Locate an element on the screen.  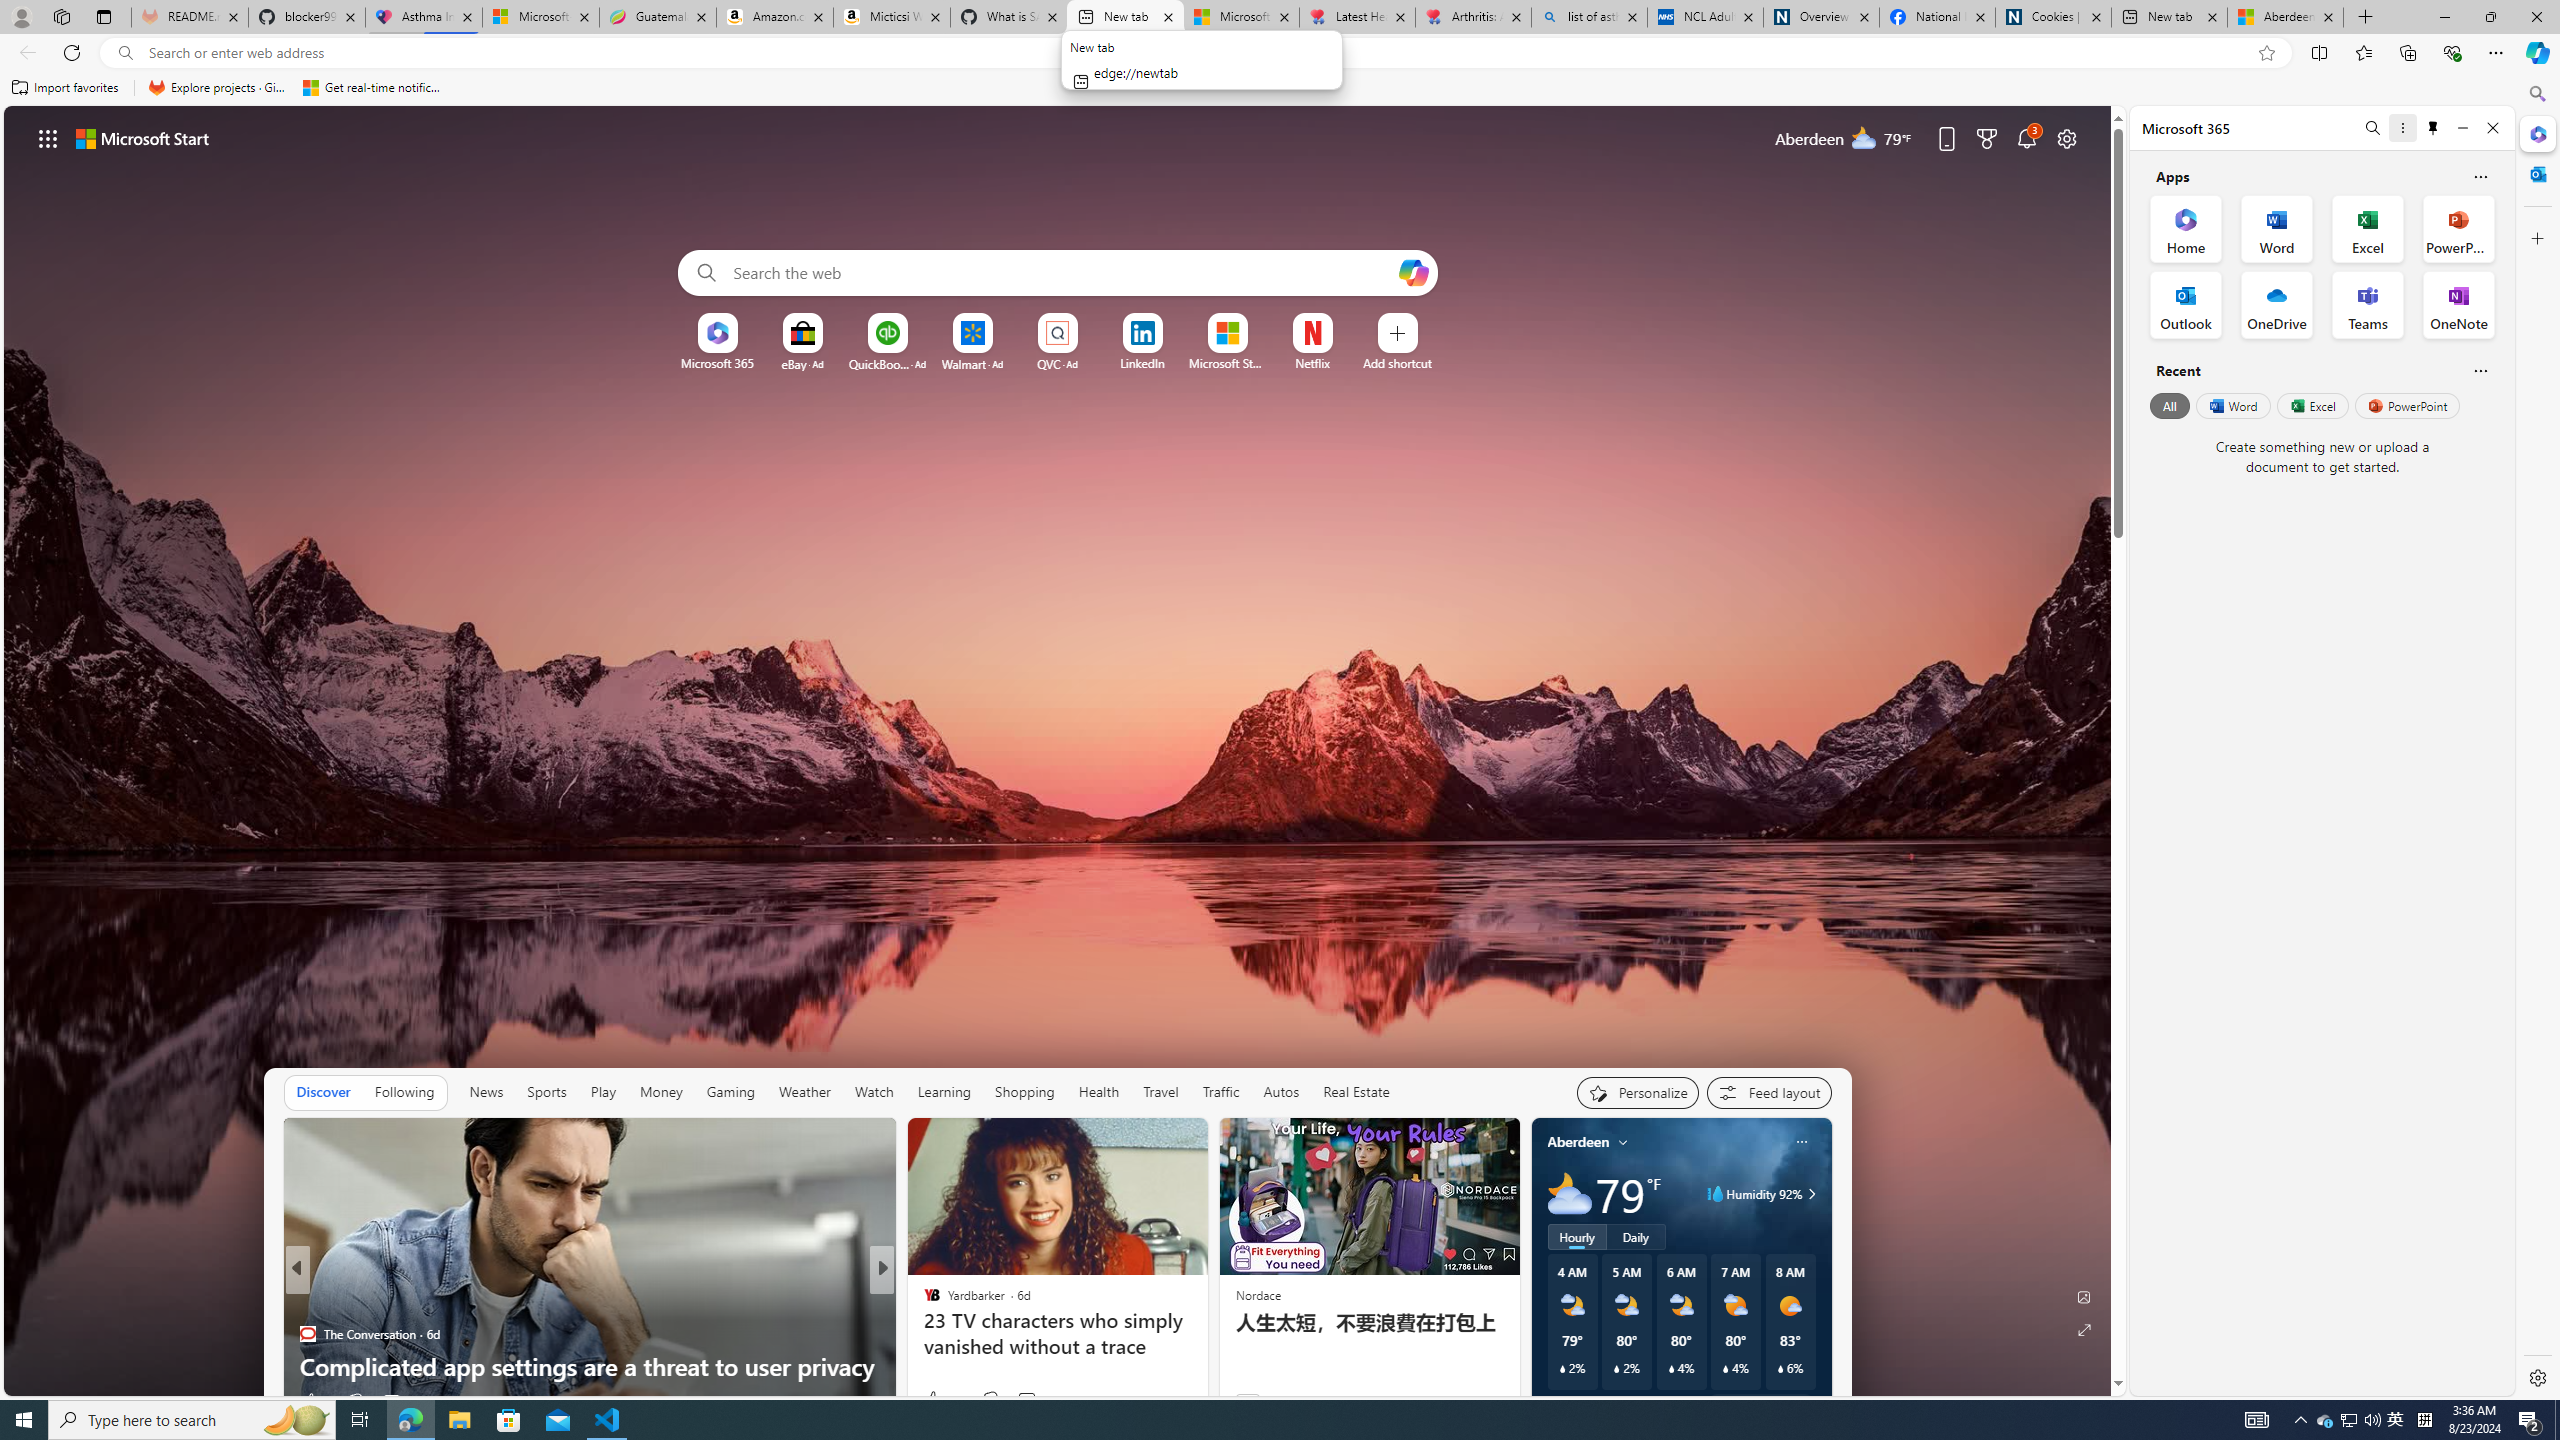
View comments 7 Comment is located at coordinates (1021, 1402).